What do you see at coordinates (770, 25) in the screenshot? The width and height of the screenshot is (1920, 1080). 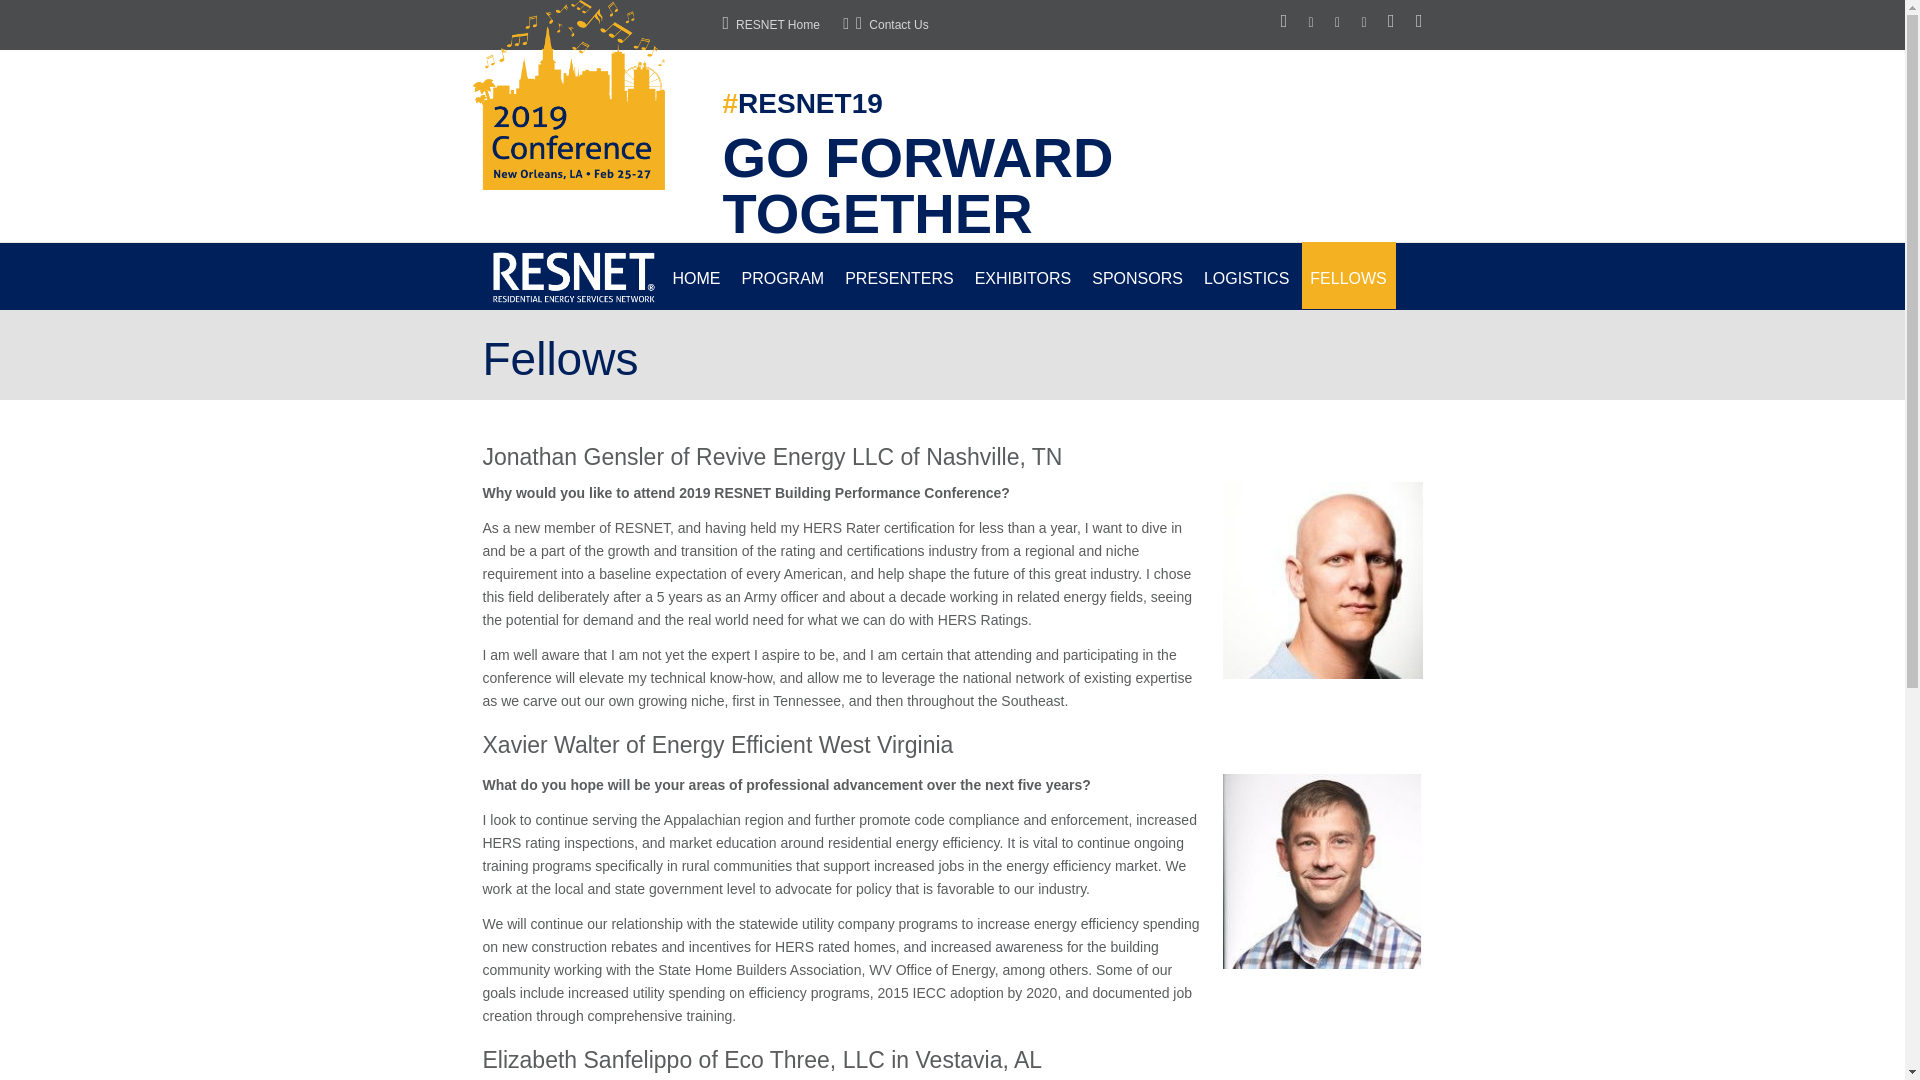 I see `RESNET Home` at bounding box center [770, 25].